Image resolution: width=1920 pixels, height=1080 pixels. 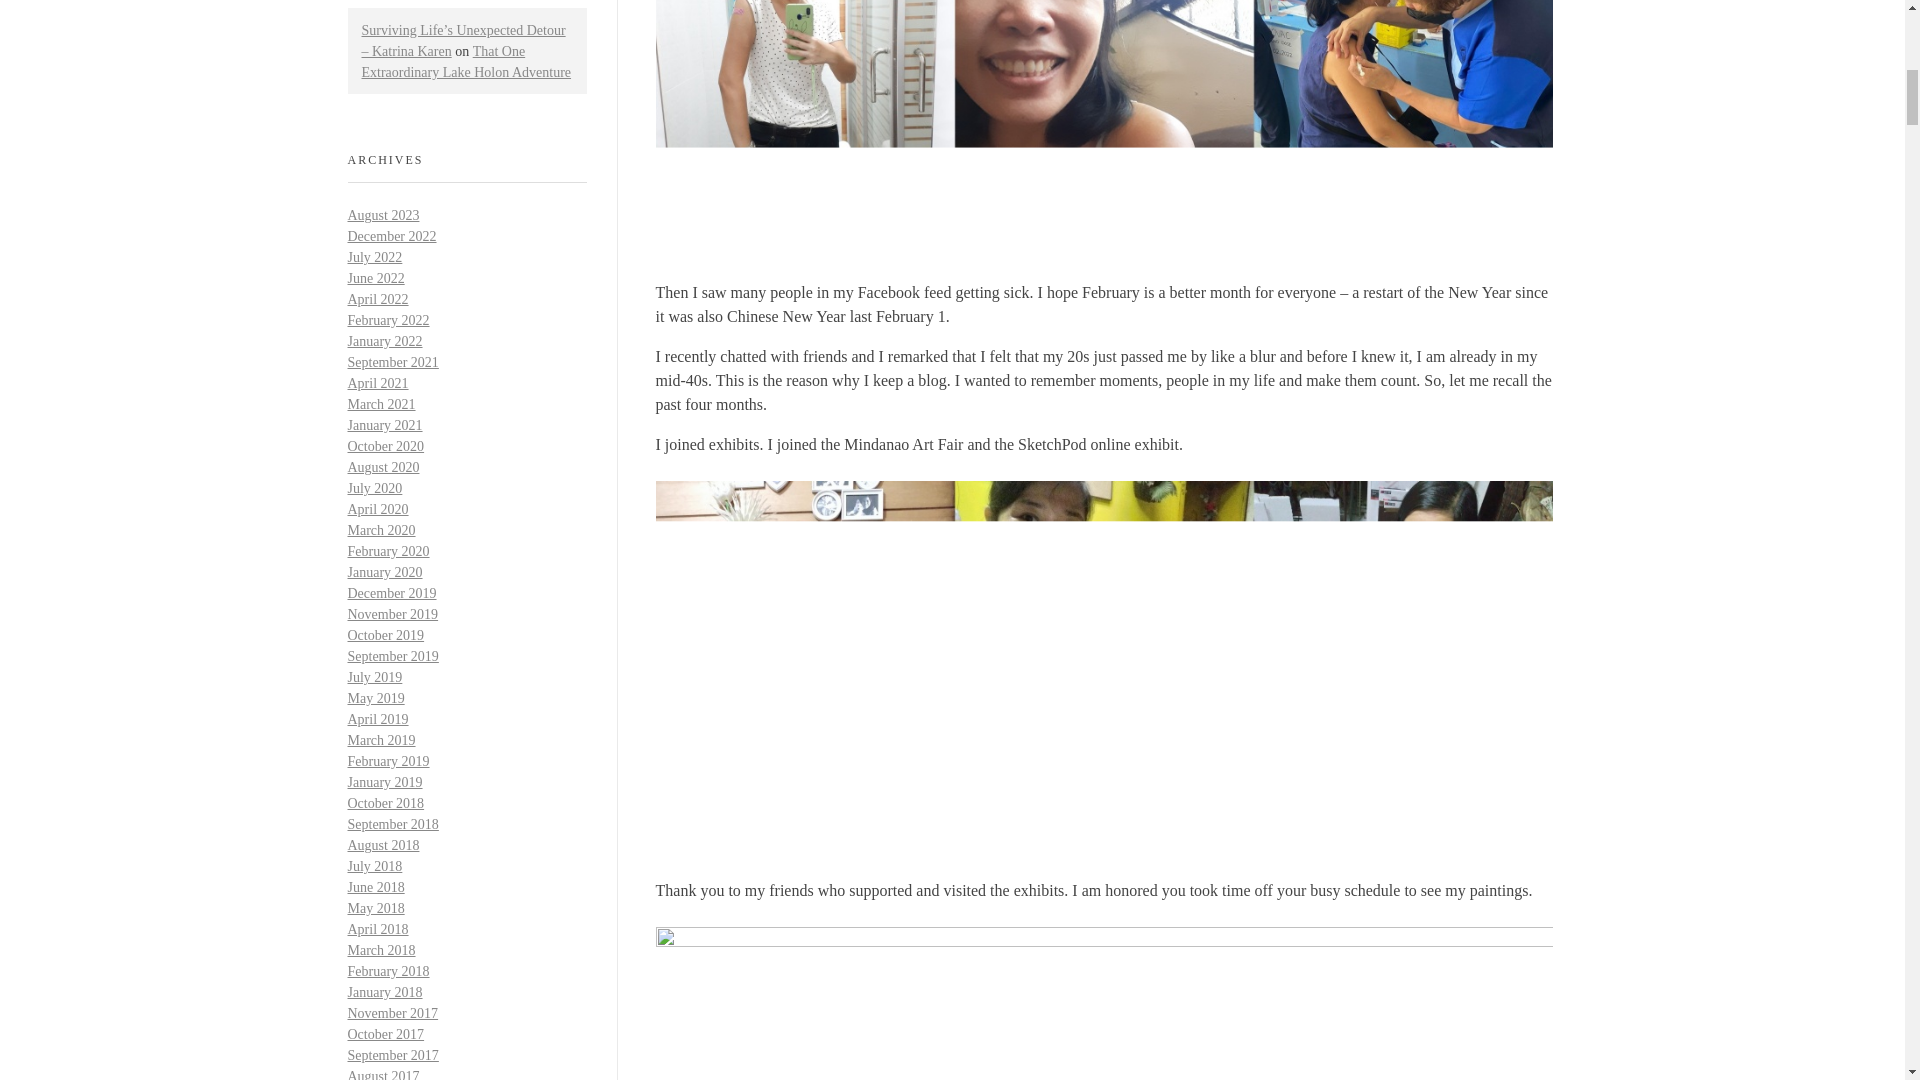 I want to click on June 2022, so click(x=376, y=278).